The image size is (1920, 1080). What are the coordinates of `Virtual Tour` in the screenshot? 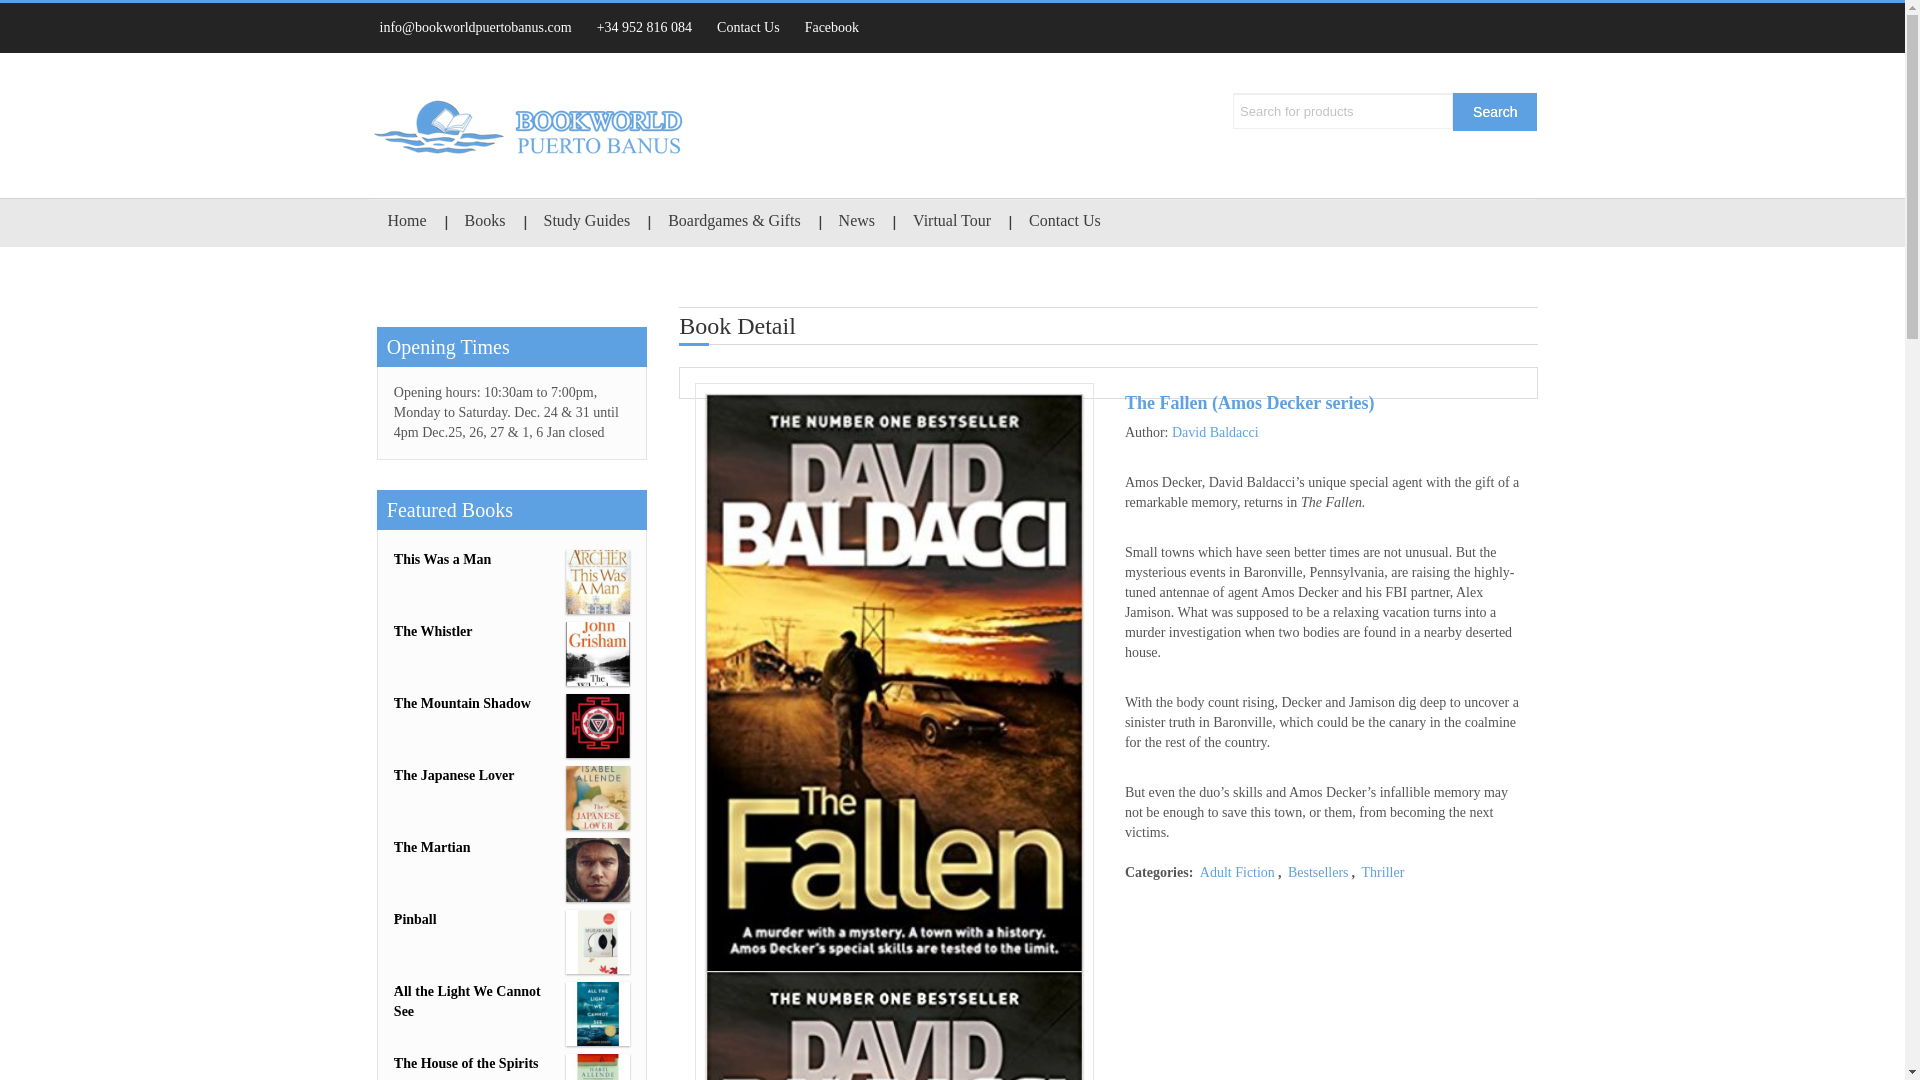 It's located at (952, 222).